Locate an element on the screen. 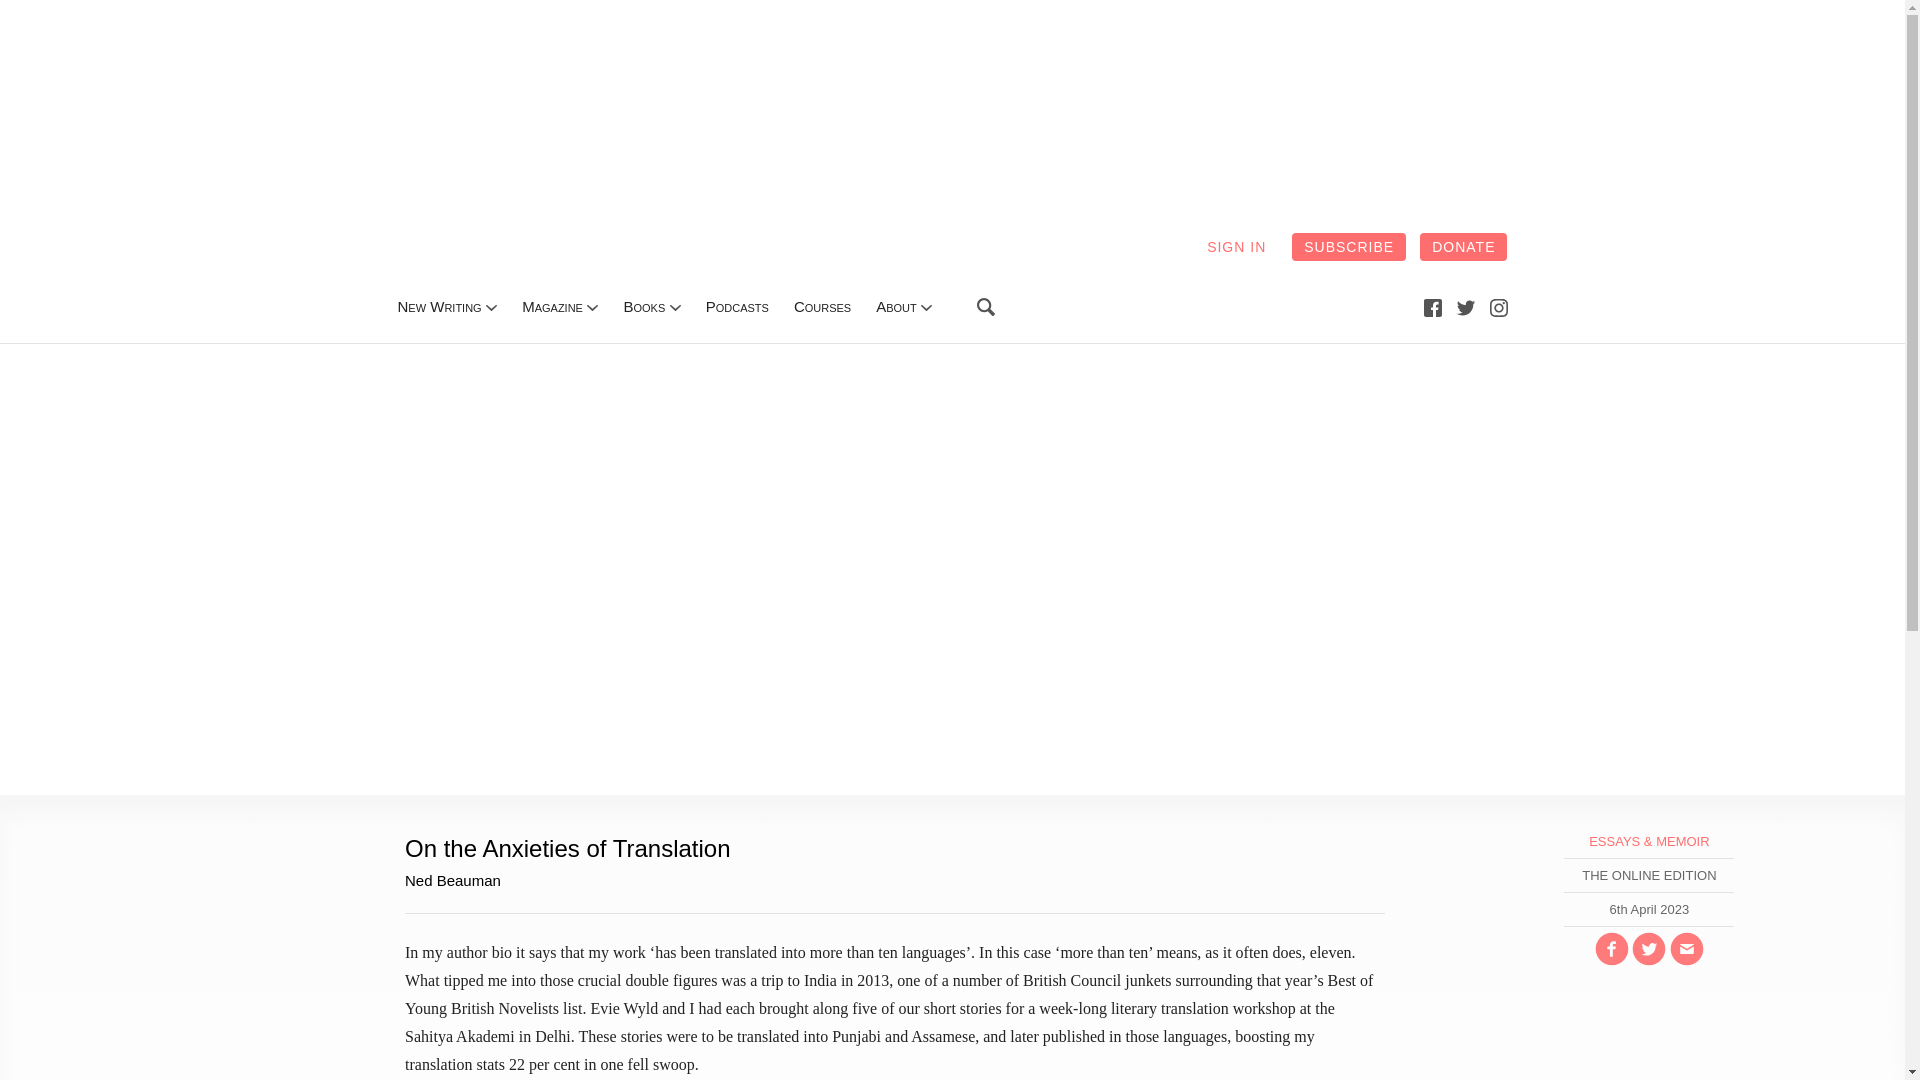 The height and width of the screenshot is (1080, 1920). facebook Created with Sketch. is located at coordinates (1432, 307).